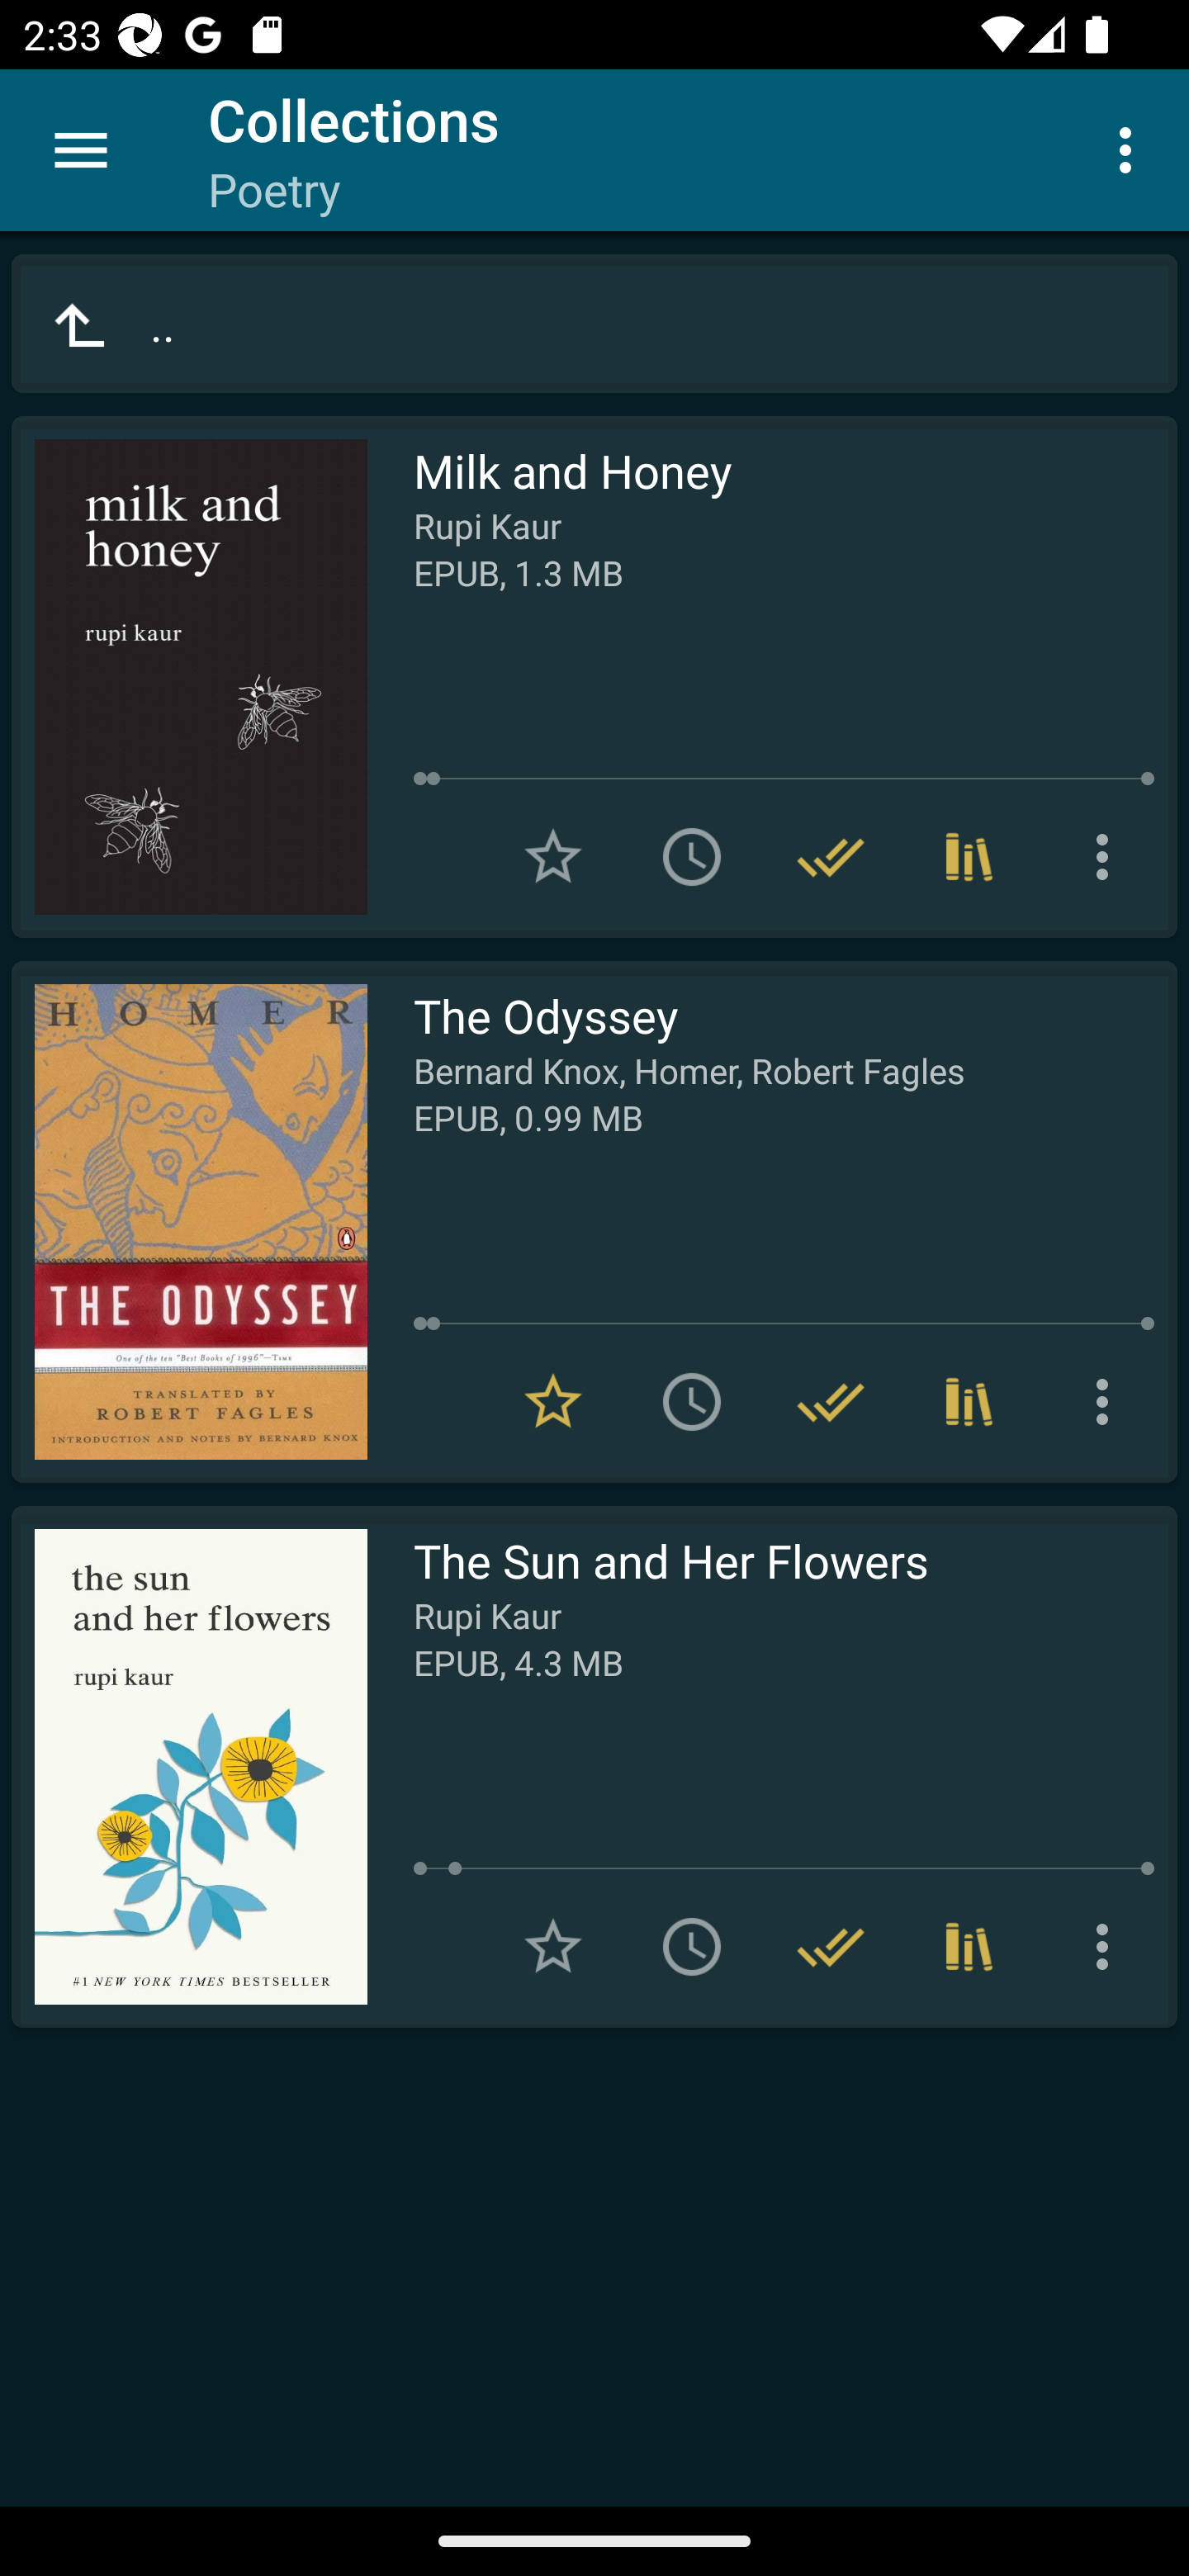 This screenshot has height=2576, width=1189. Describe the element at coordinates (553, 1947) in the screenshot. I see `Add to Favorites` at that location.